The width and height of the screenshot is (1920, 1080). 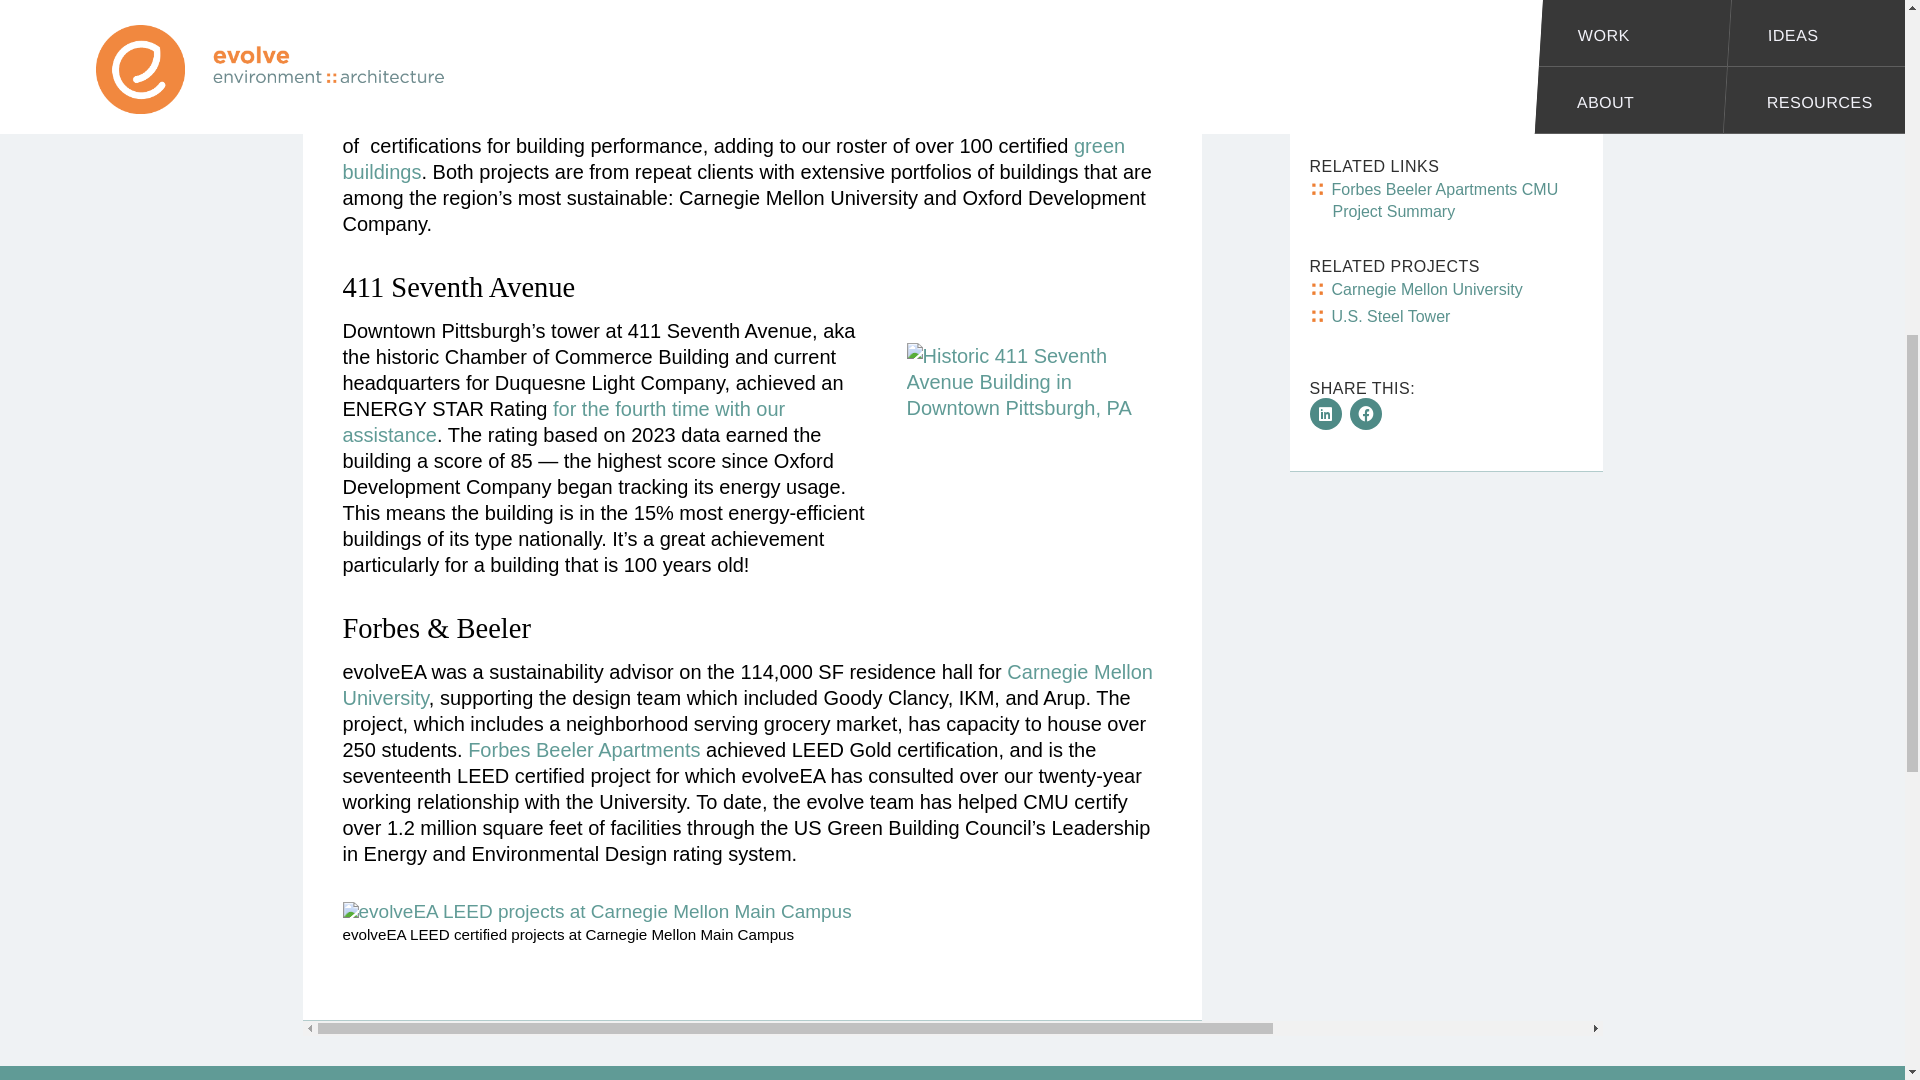 What do you see at coordinates (1326, 414) in the screenshot?
I see `Click to share on LinkedIn` at bounding box center [1326, 414].